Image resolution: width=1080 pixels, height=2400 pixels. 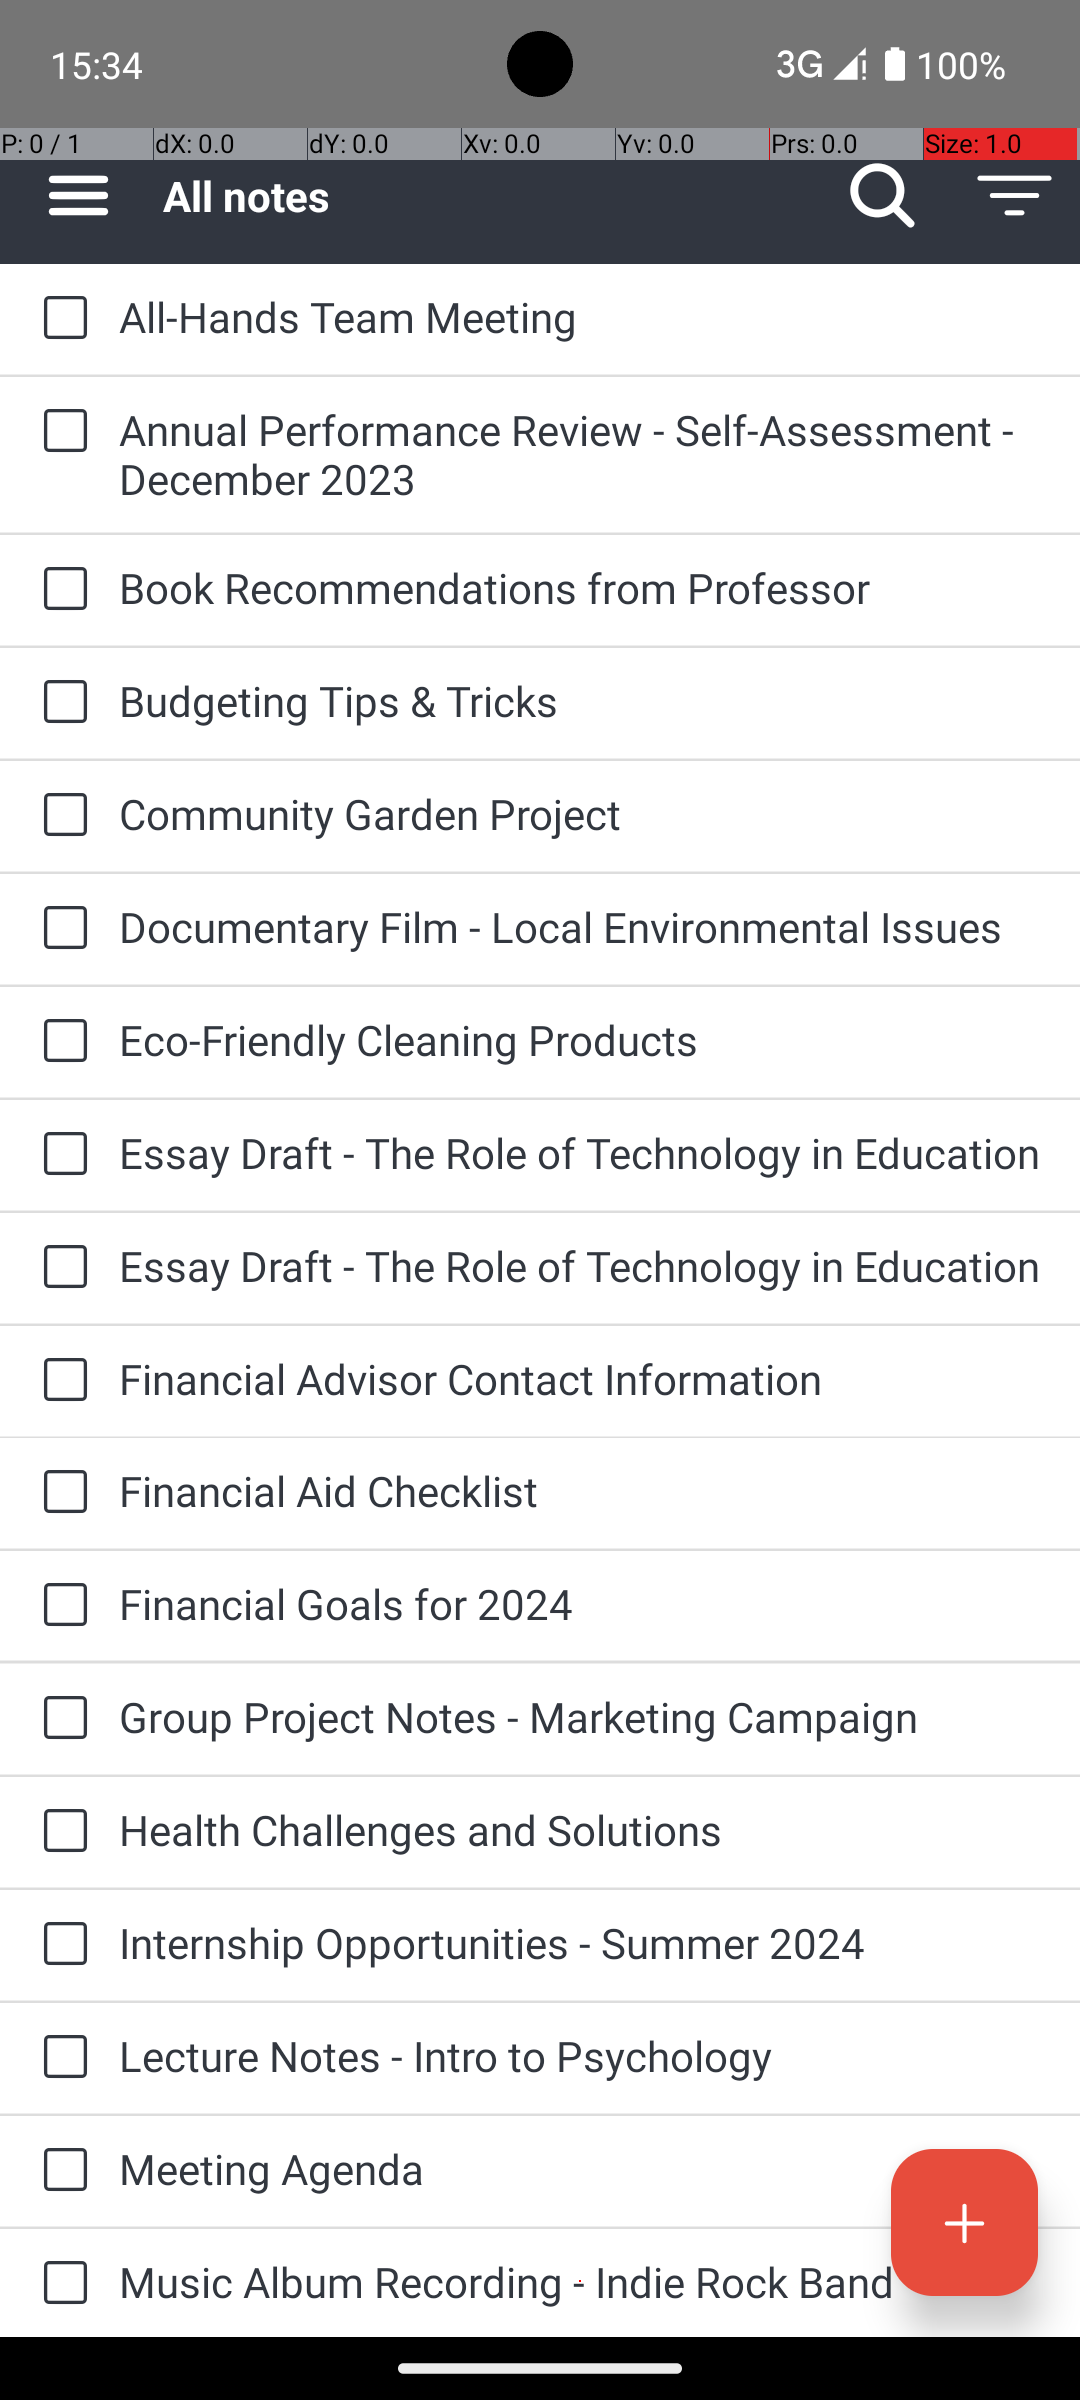 I want to click on , so click(x=1014, y=196).